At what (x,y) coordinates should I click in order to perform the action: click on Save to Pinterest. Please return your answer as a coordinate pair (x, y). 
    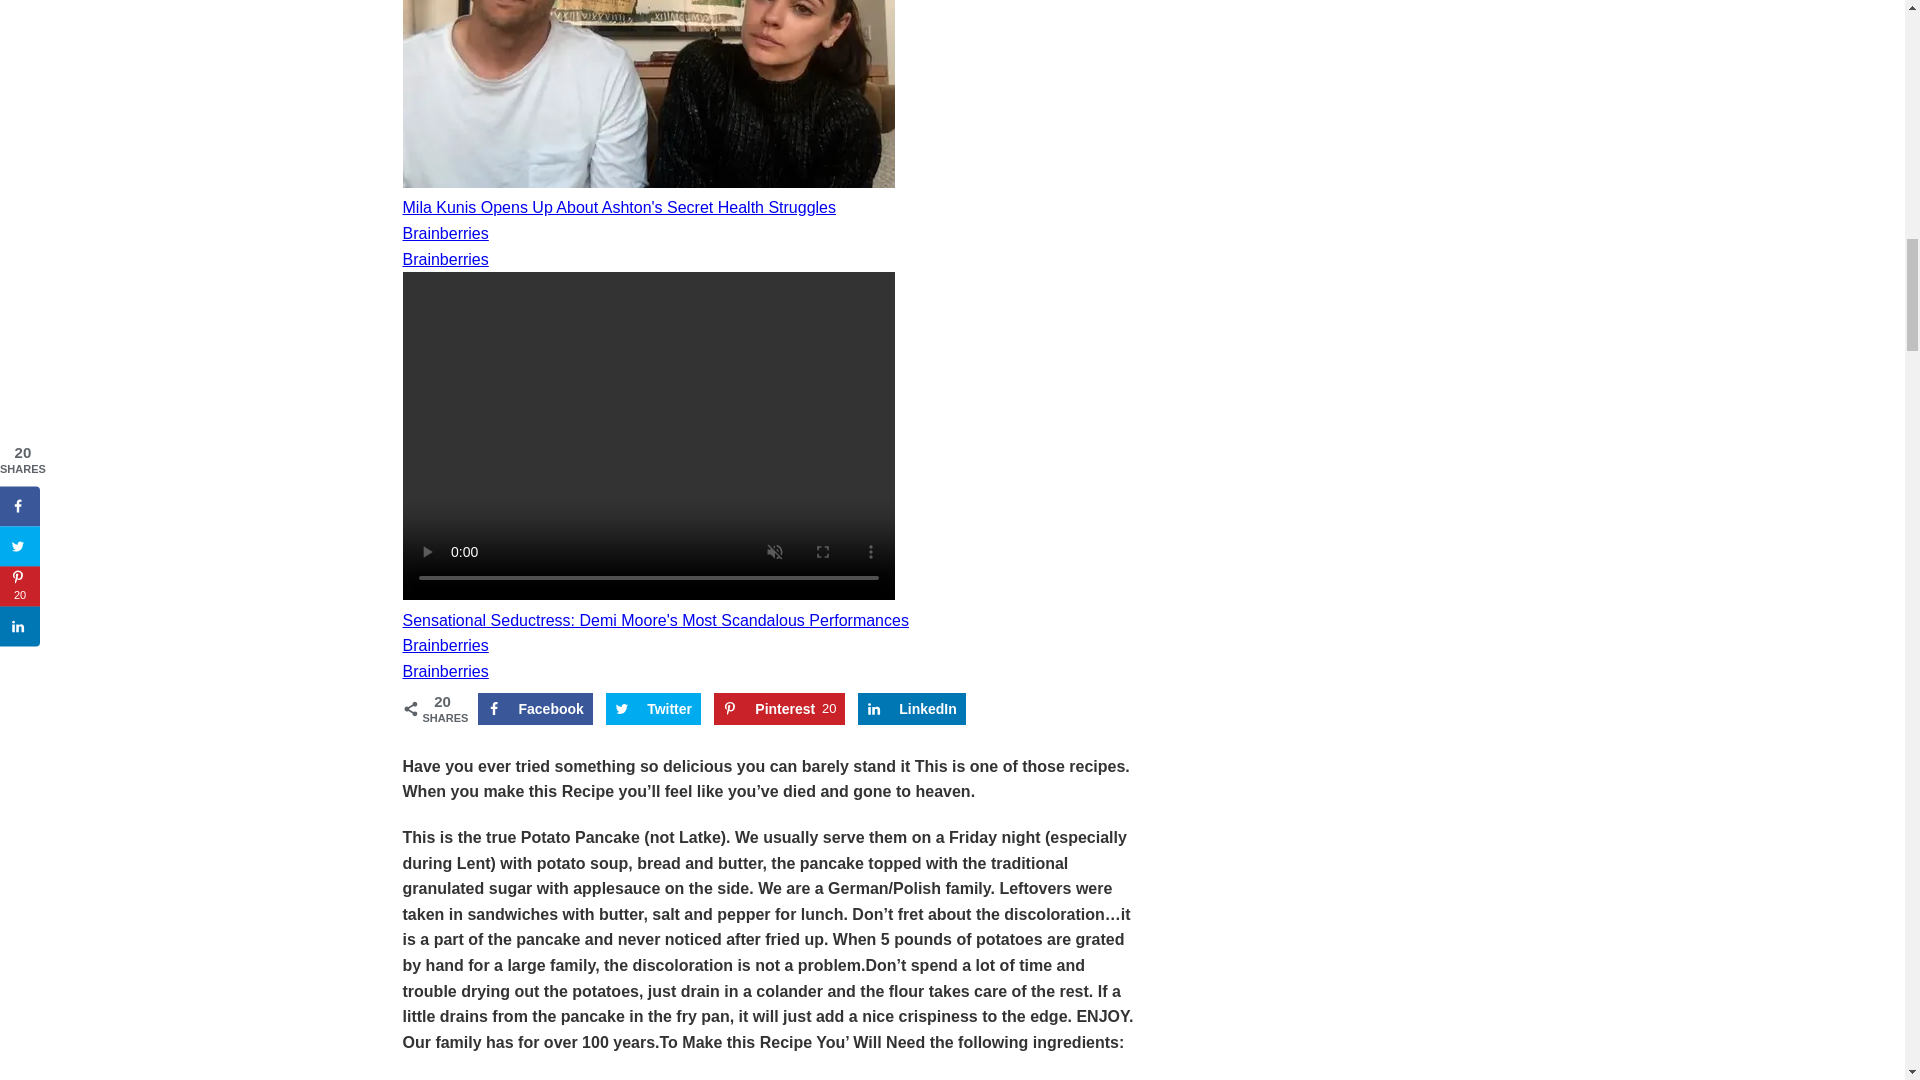
    Looking at the image, I should click on (779, 708).